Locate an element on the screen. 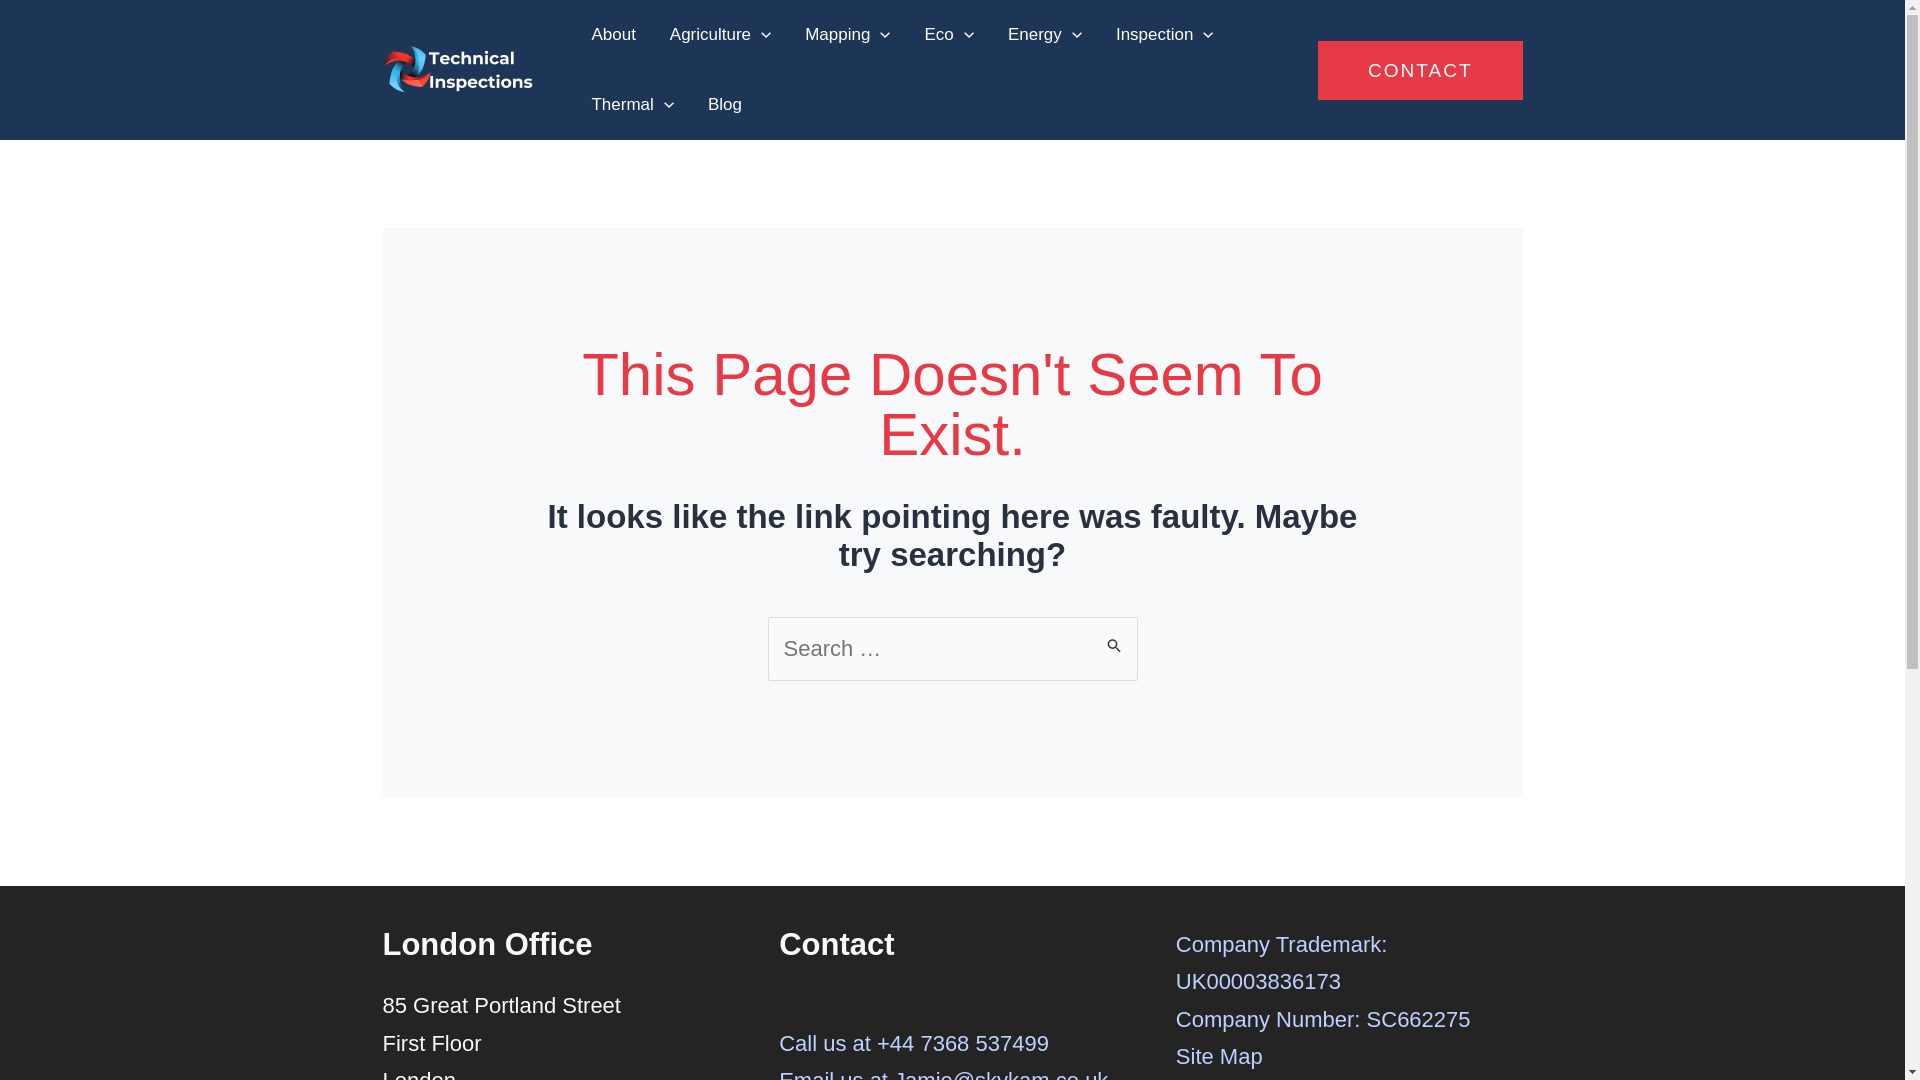 The height and width of the screenshot is (1080, 1920). Mapping is located at coordinates (846, 35).